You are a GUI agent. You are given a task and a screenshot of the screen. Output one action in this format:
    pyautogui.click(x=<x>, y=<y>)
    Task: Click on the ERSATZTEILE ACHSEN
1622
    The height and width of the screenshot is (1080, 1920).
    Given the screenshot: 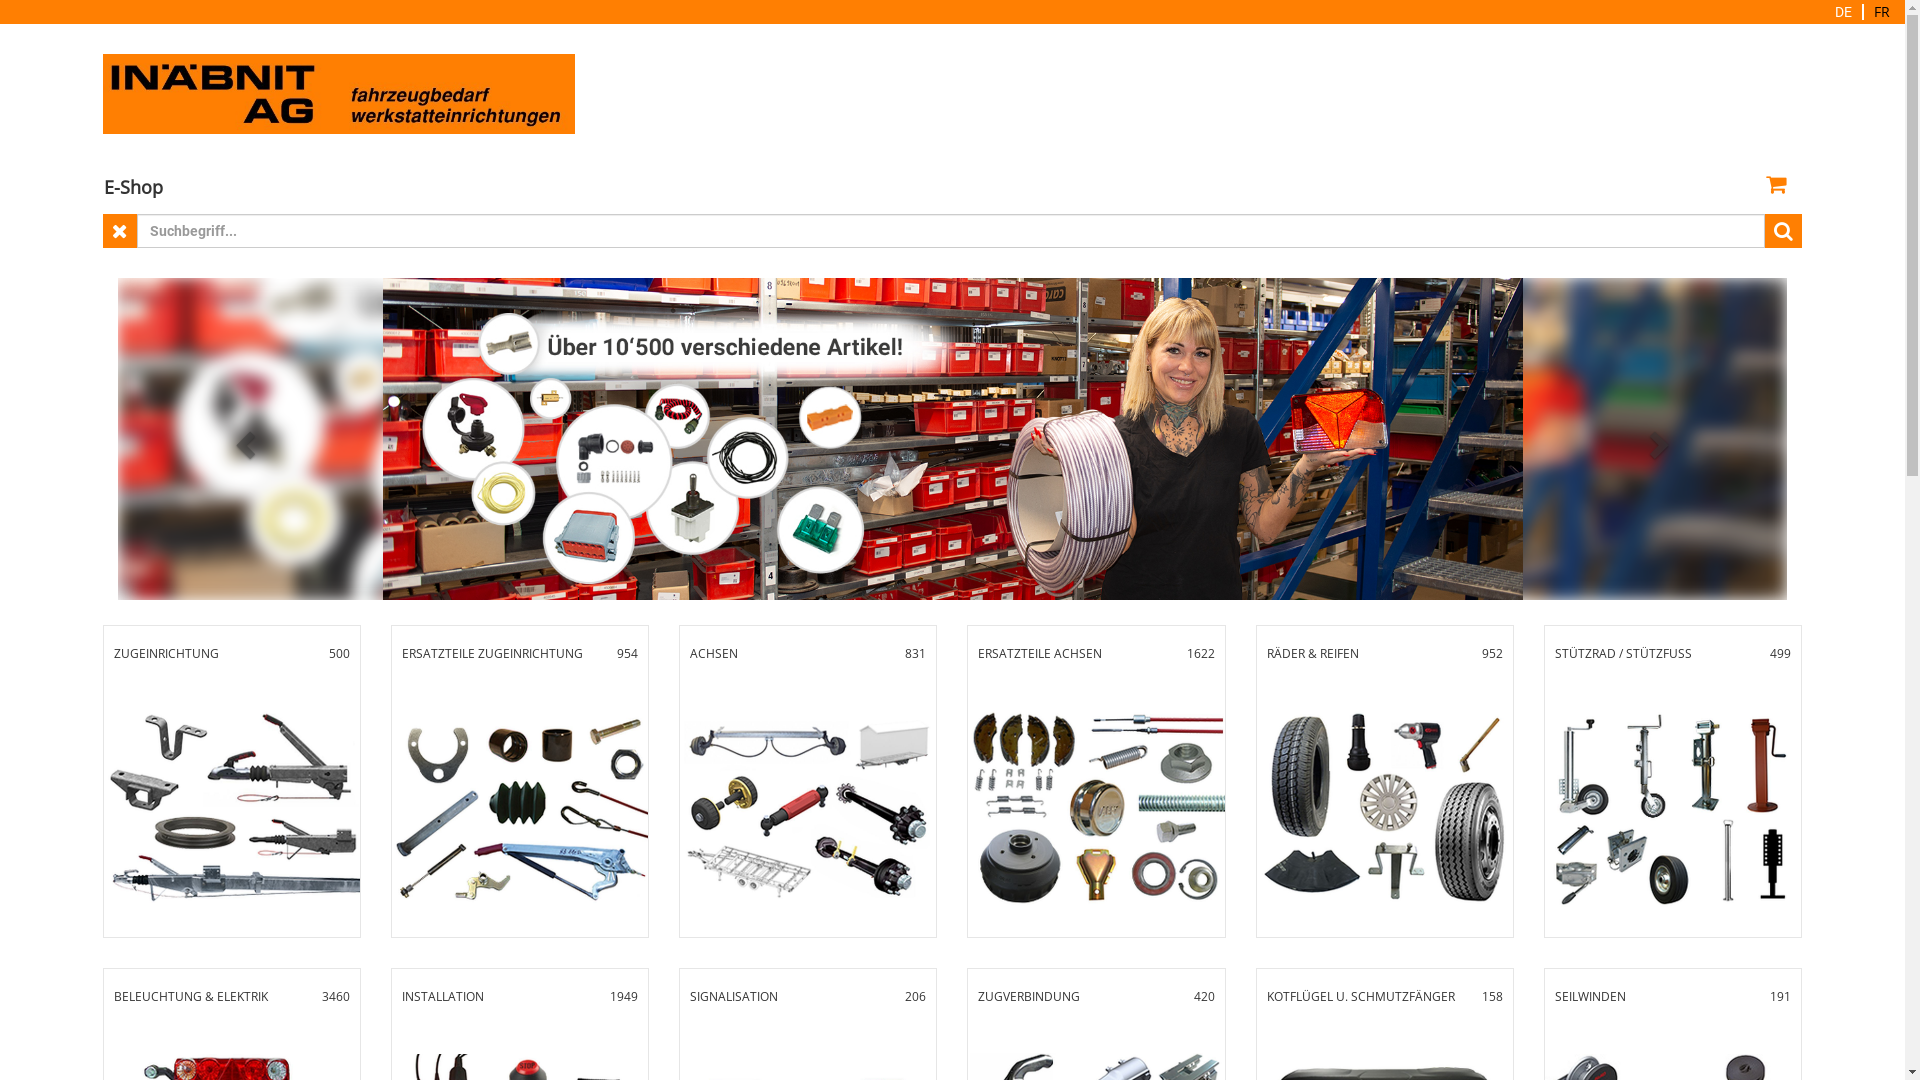 What is the action you would take?
    pyautogui.click(x=1096, y=782)
    